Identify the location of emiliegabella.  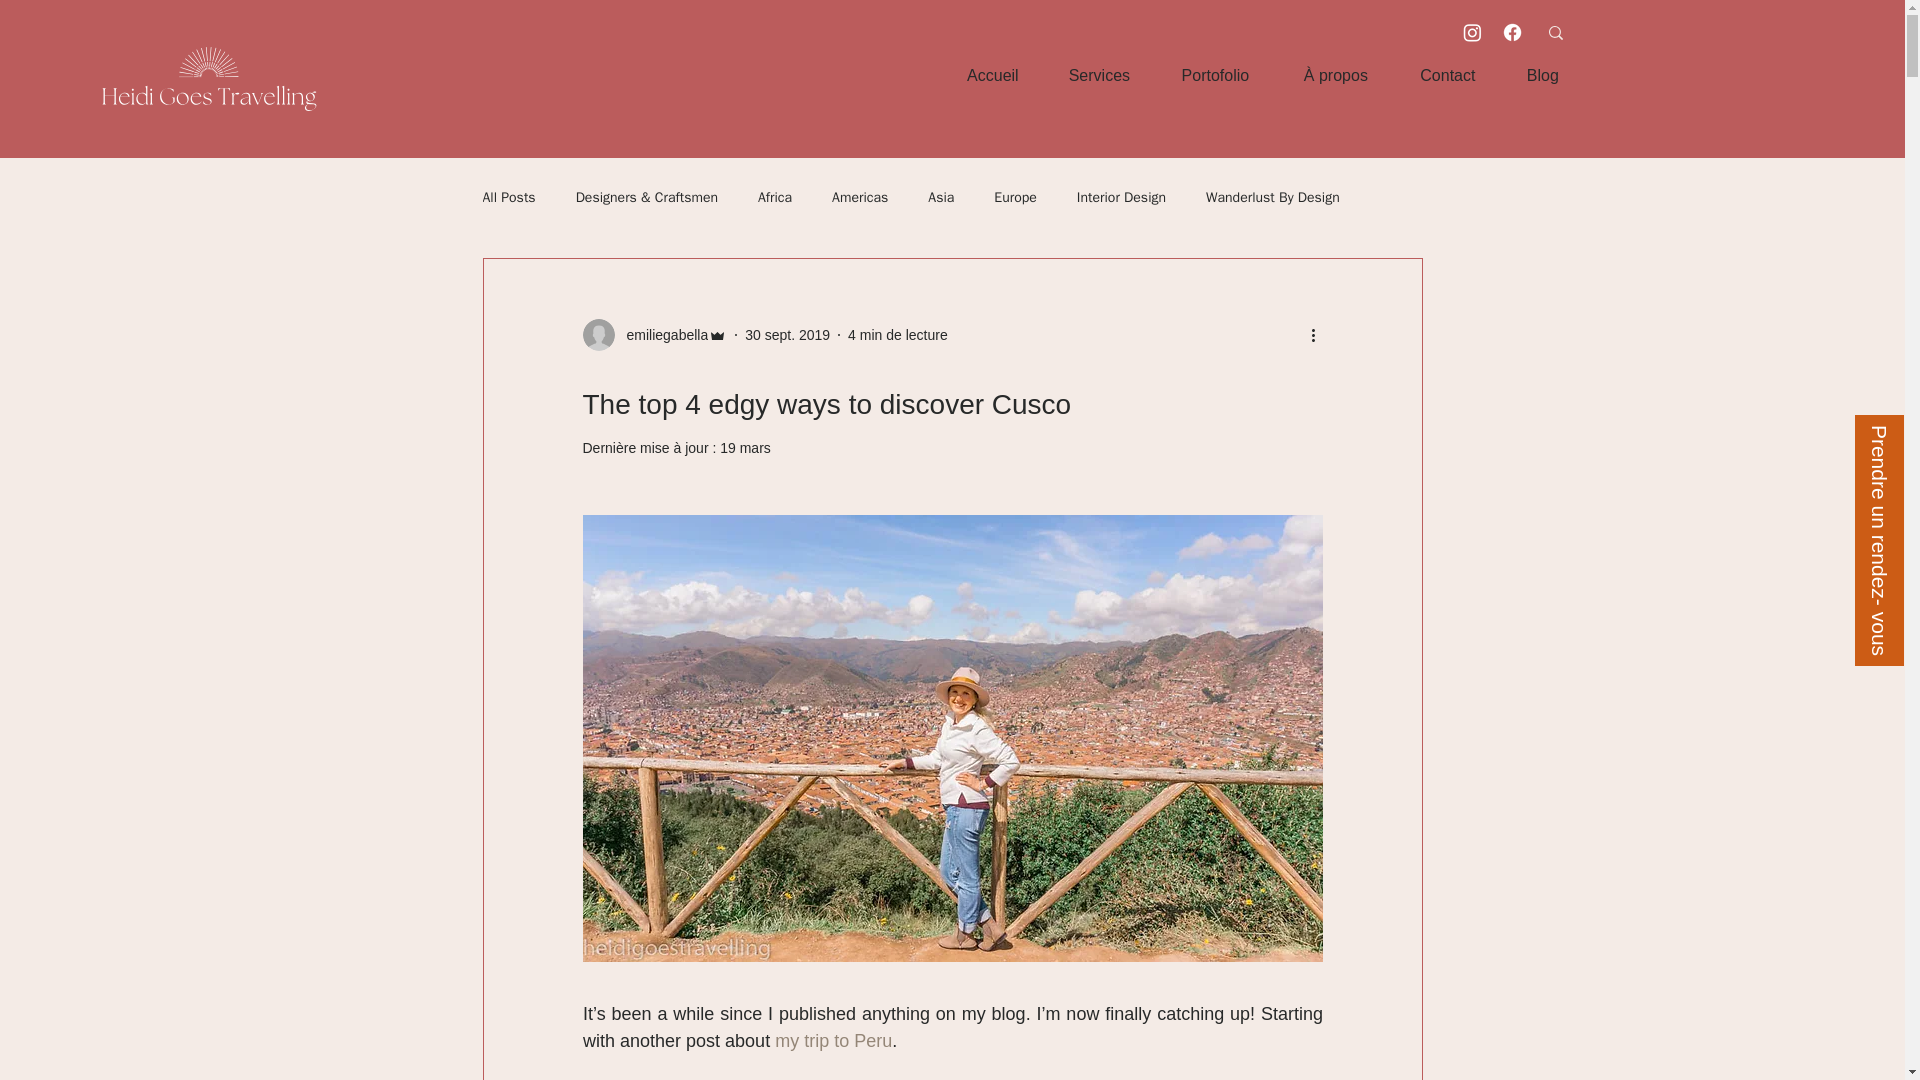
(661, 334).